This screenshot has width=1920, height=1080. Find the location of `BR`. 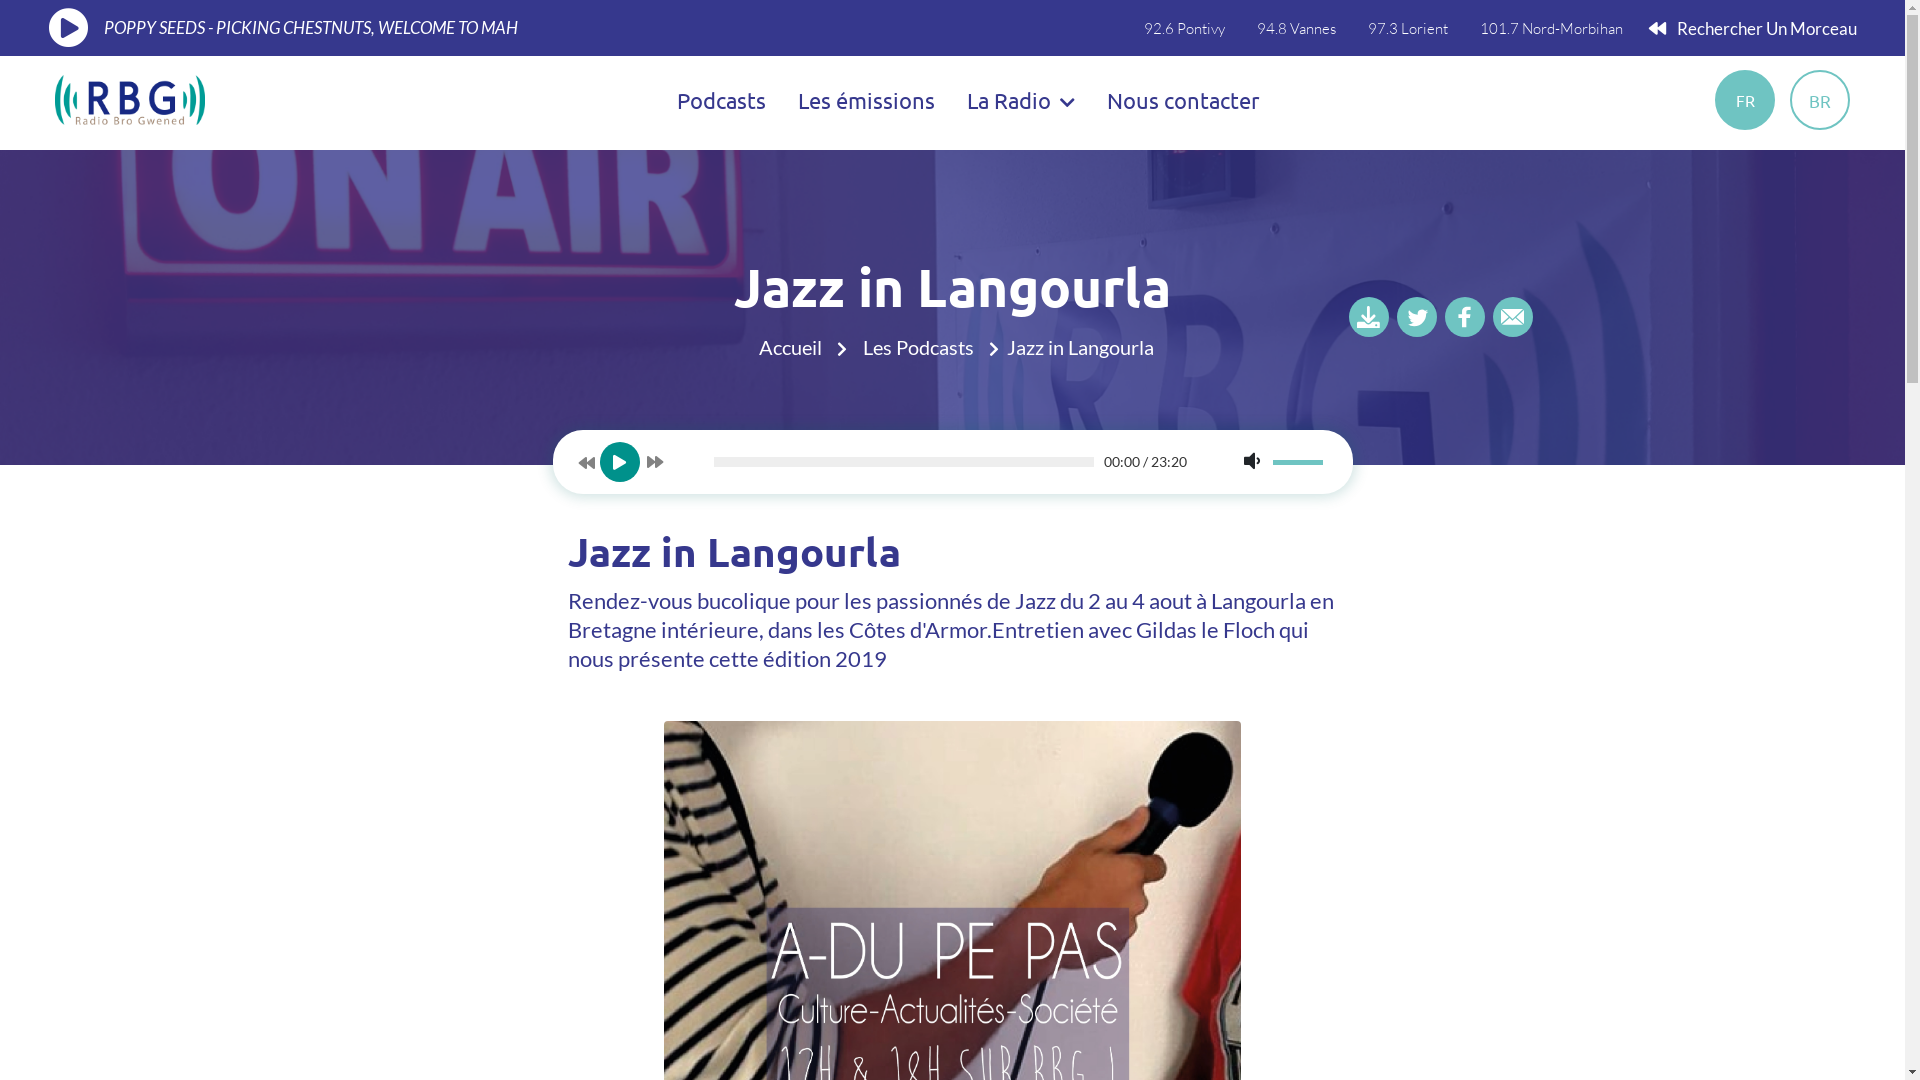

BR is located at coordinates (1820, 100).